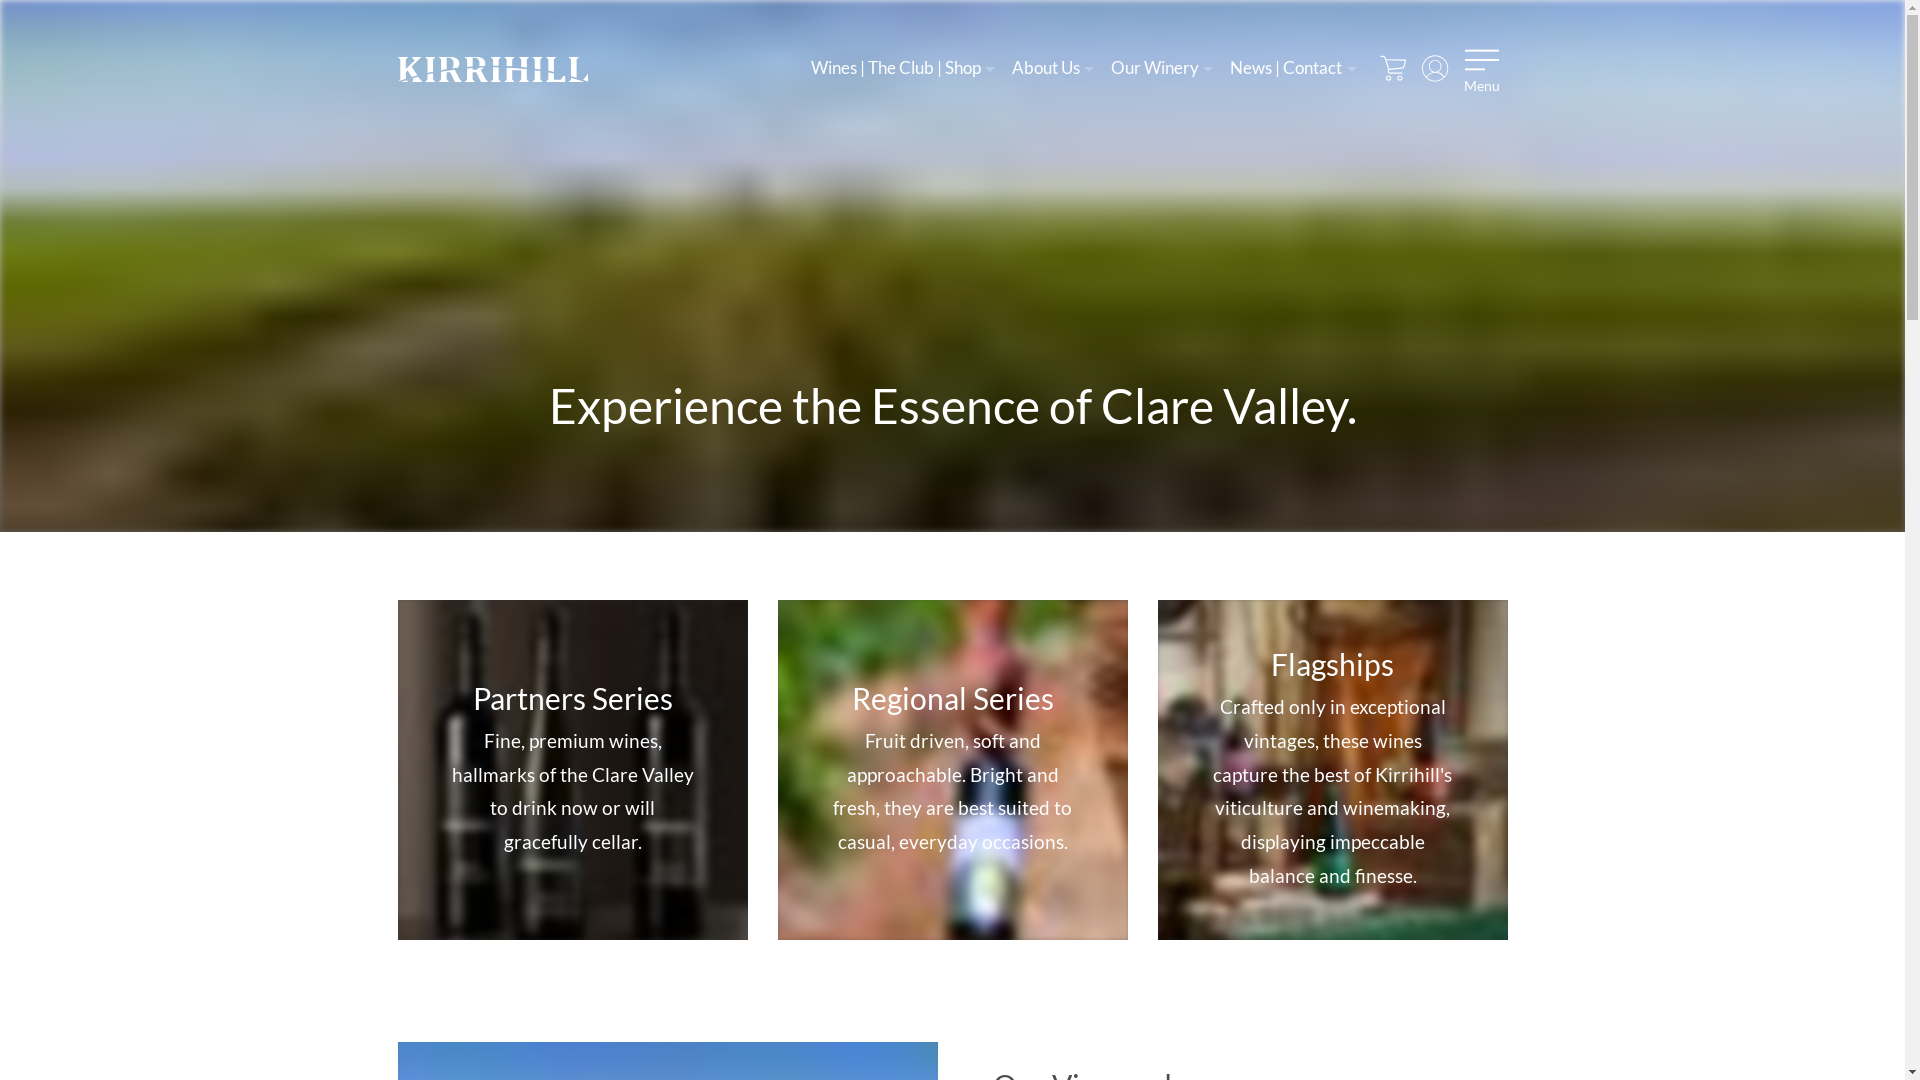 This screenshot has height=1080, width=1920. I want to click on Our Winery, so click(1162, 68).